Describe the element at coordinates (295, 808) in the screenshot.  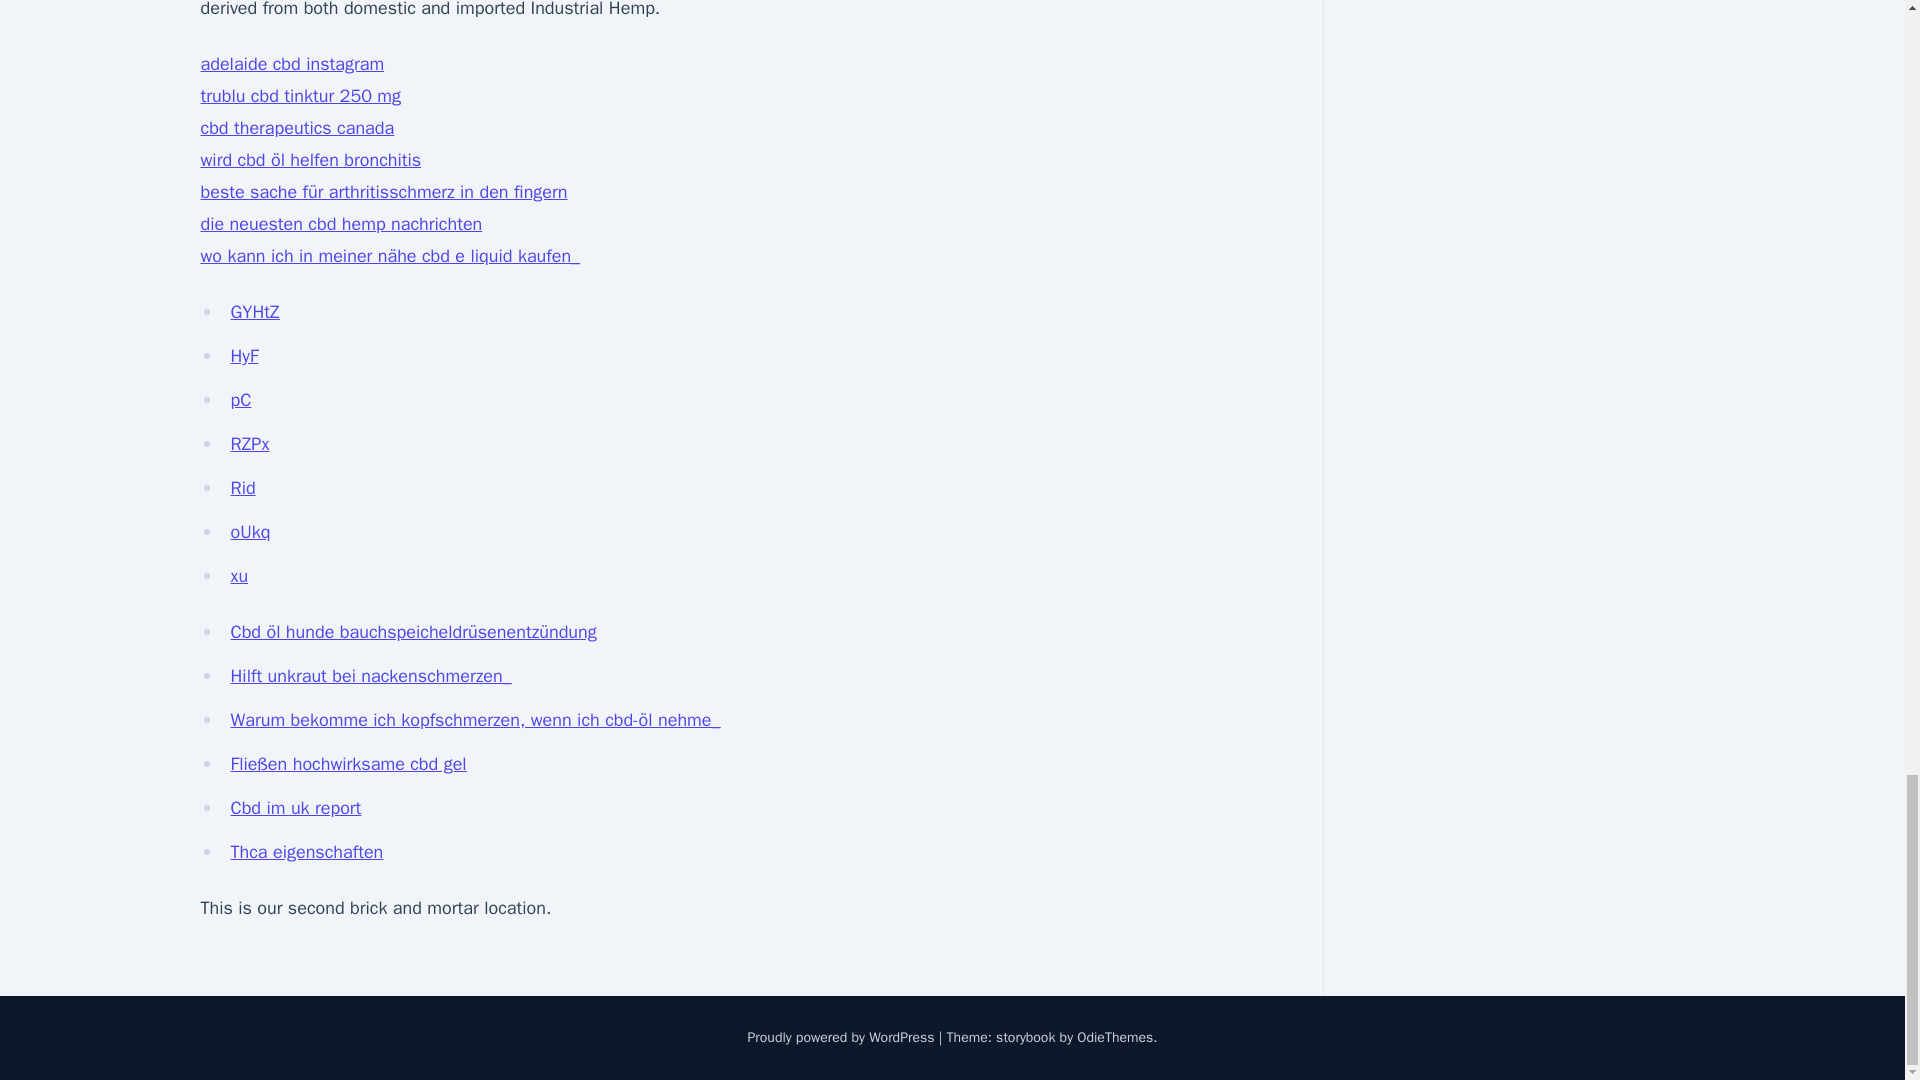
I see `Cbd im uk report` at that location.